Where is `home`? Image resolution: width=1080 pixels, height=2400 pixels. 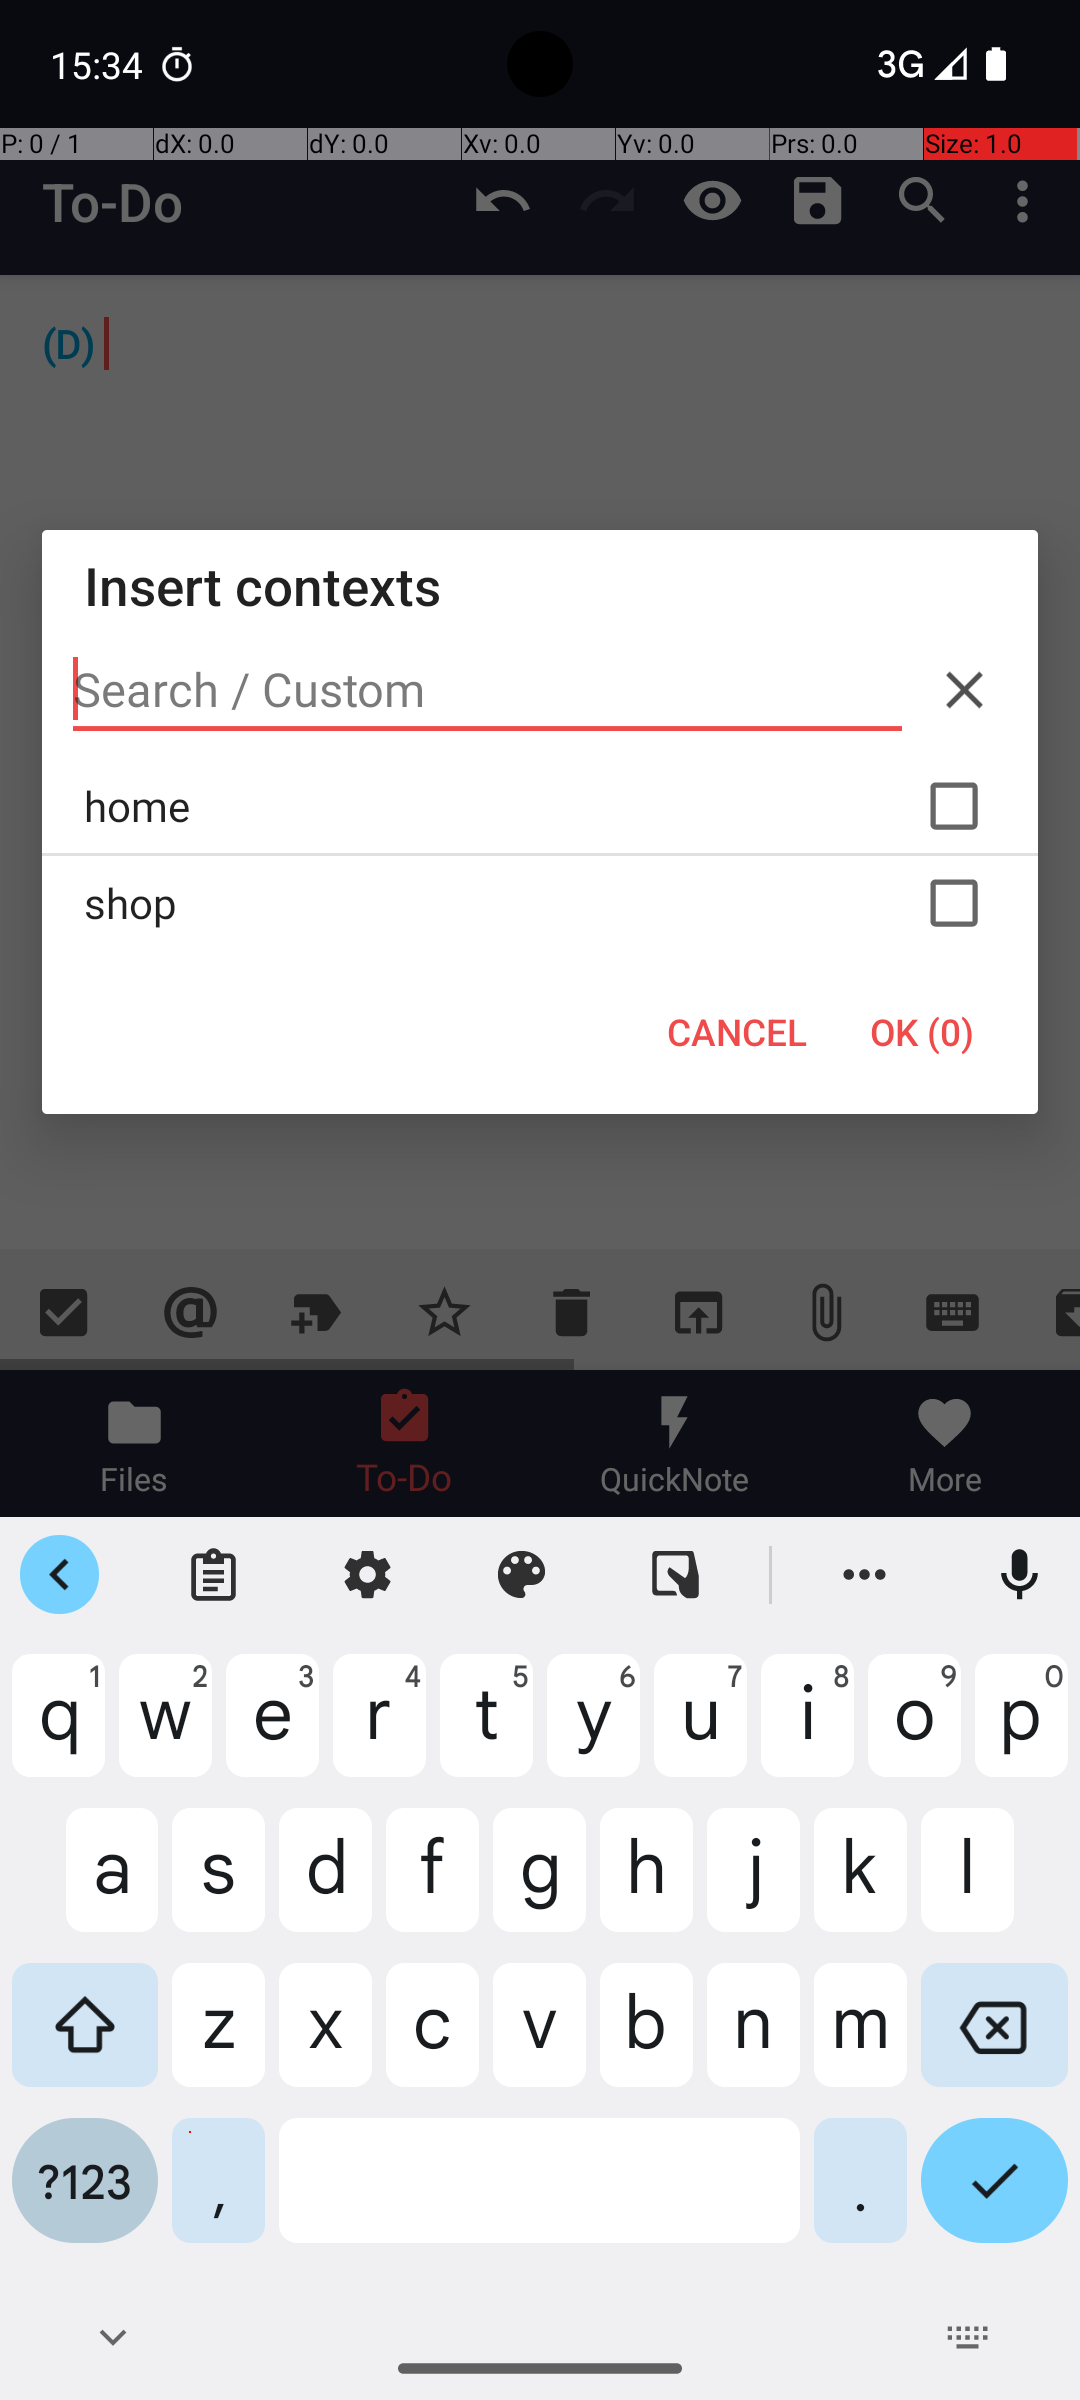 home is located at coordinates (540, 806).